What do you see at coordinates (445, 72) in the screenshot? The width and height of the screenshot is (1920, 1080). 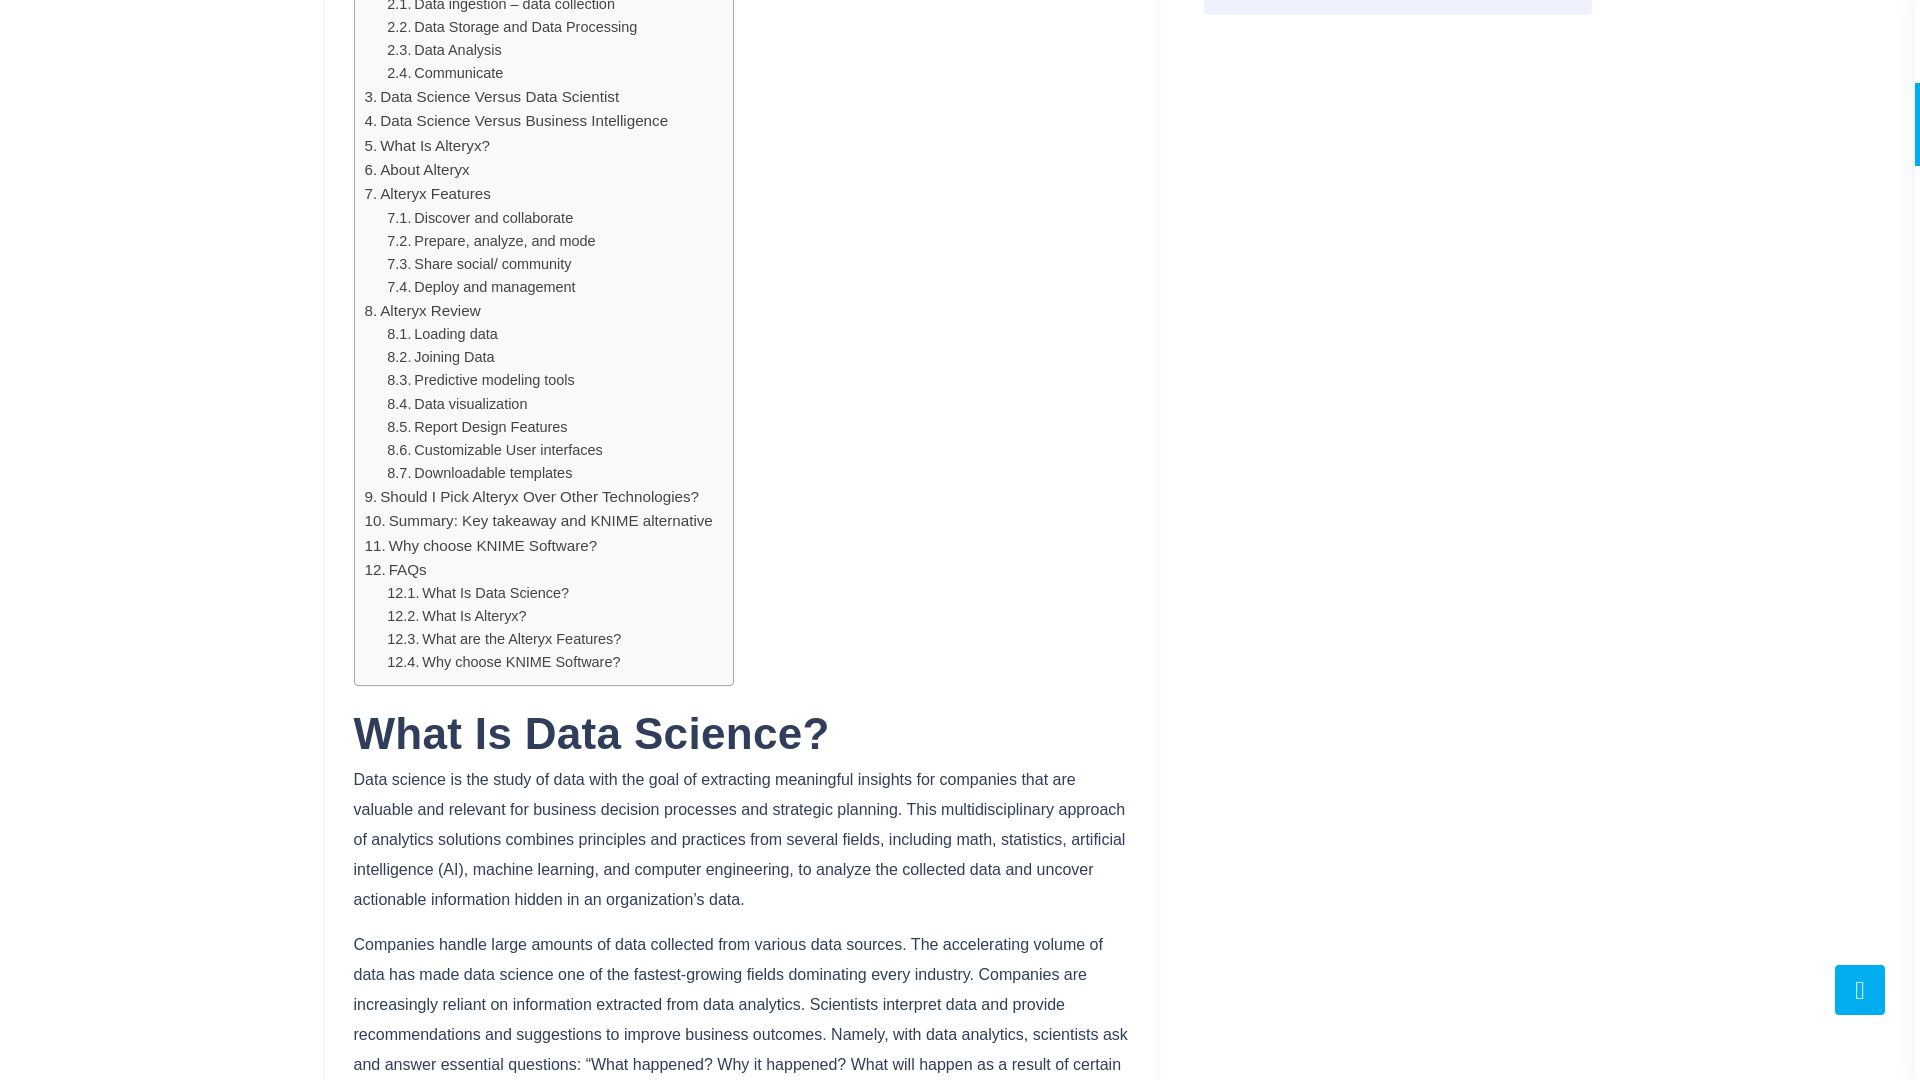 I see `Communicate` at bounding box center [445, 72].